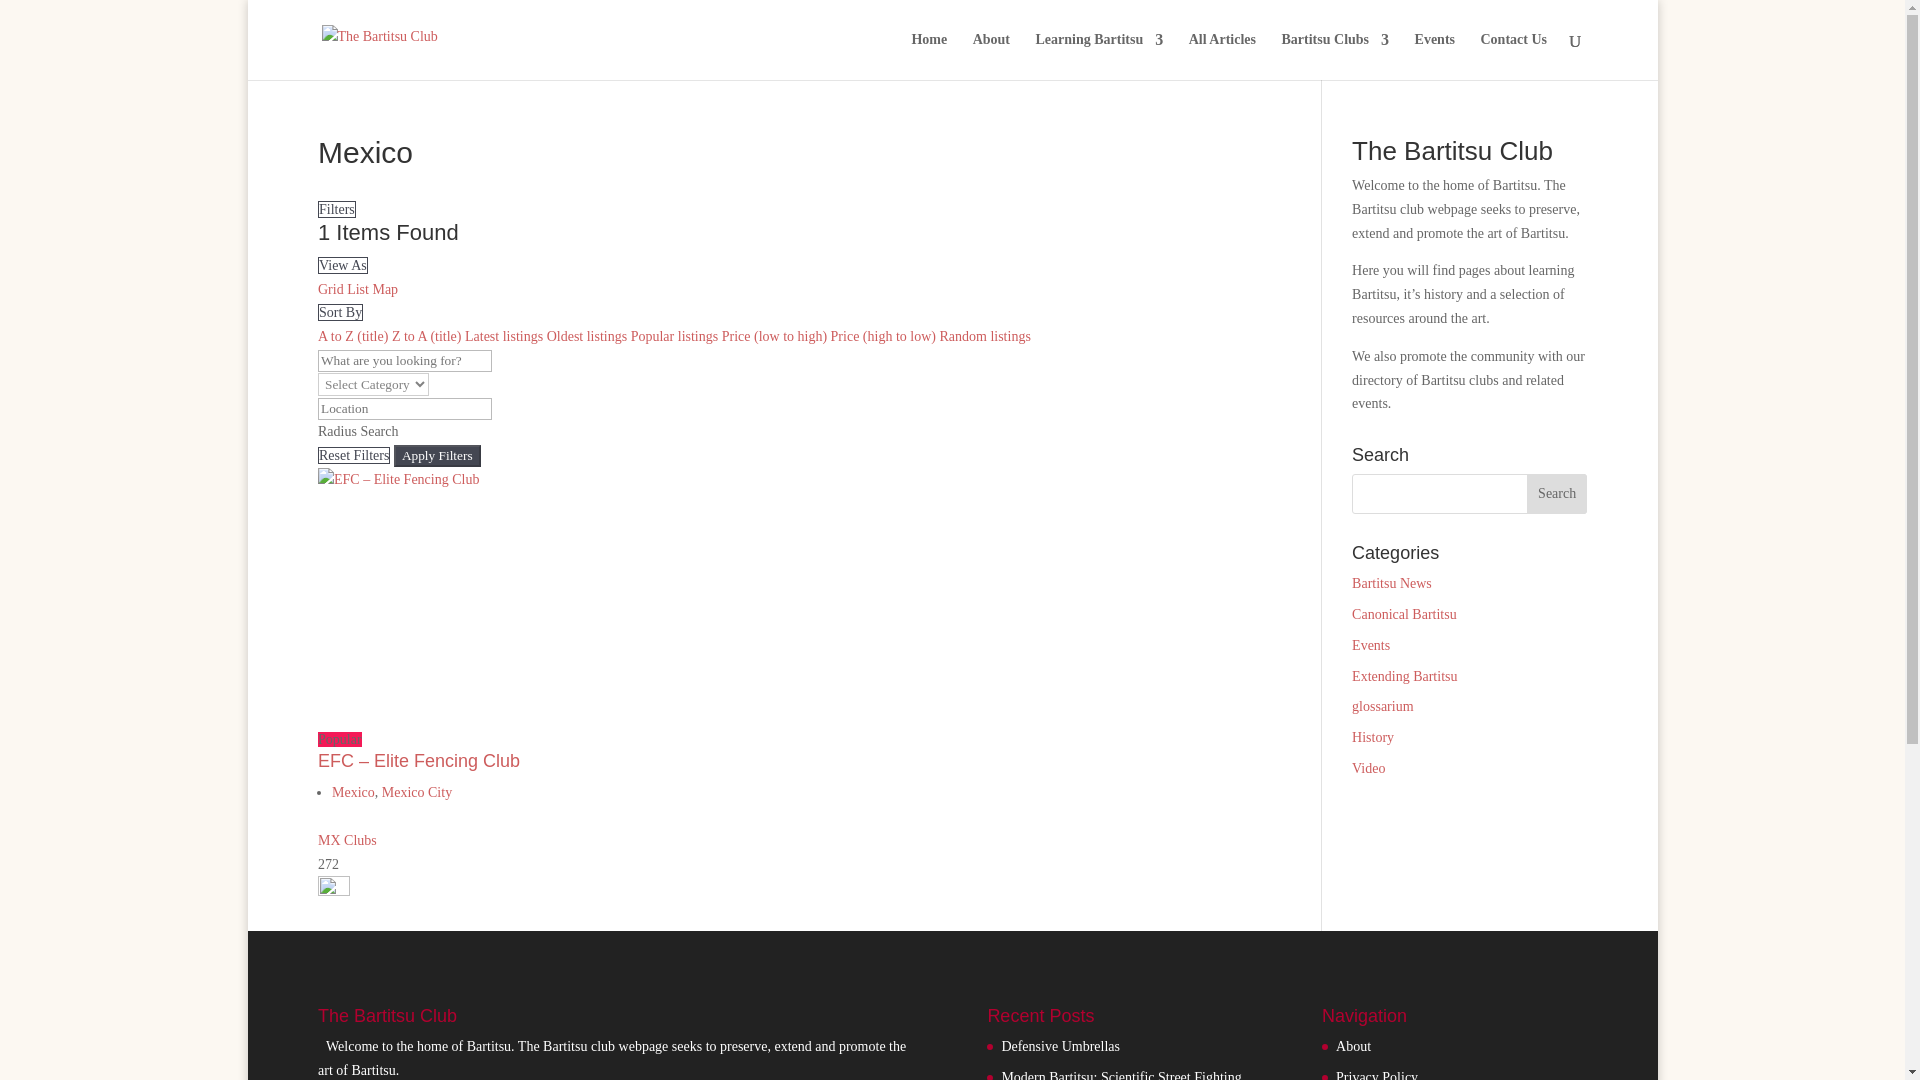 The width and height of the screenshot is (1920, 1080). I want to click on Mexico City, so click(416, 792).